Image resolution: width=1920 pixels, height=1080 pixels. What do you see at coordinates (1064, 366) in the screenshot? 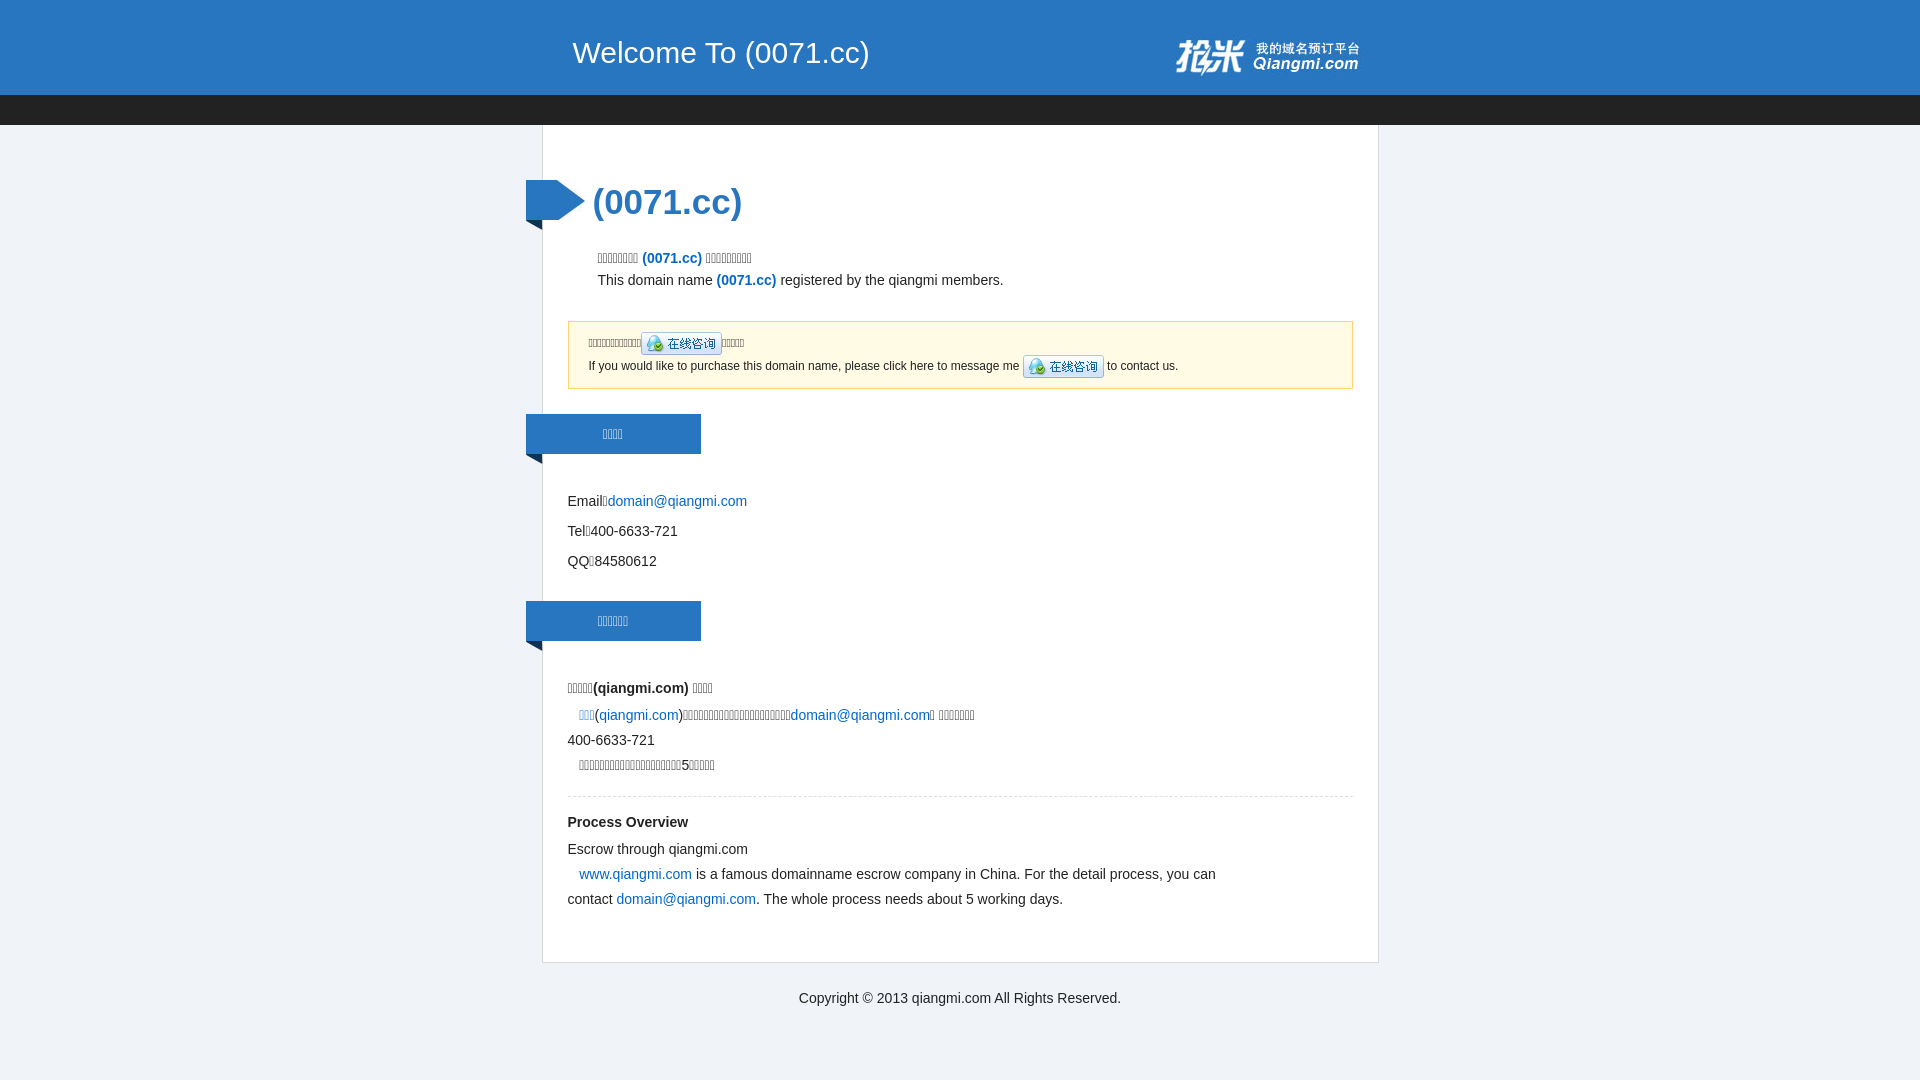
I see `click here` at bounding box center [1064, 366].